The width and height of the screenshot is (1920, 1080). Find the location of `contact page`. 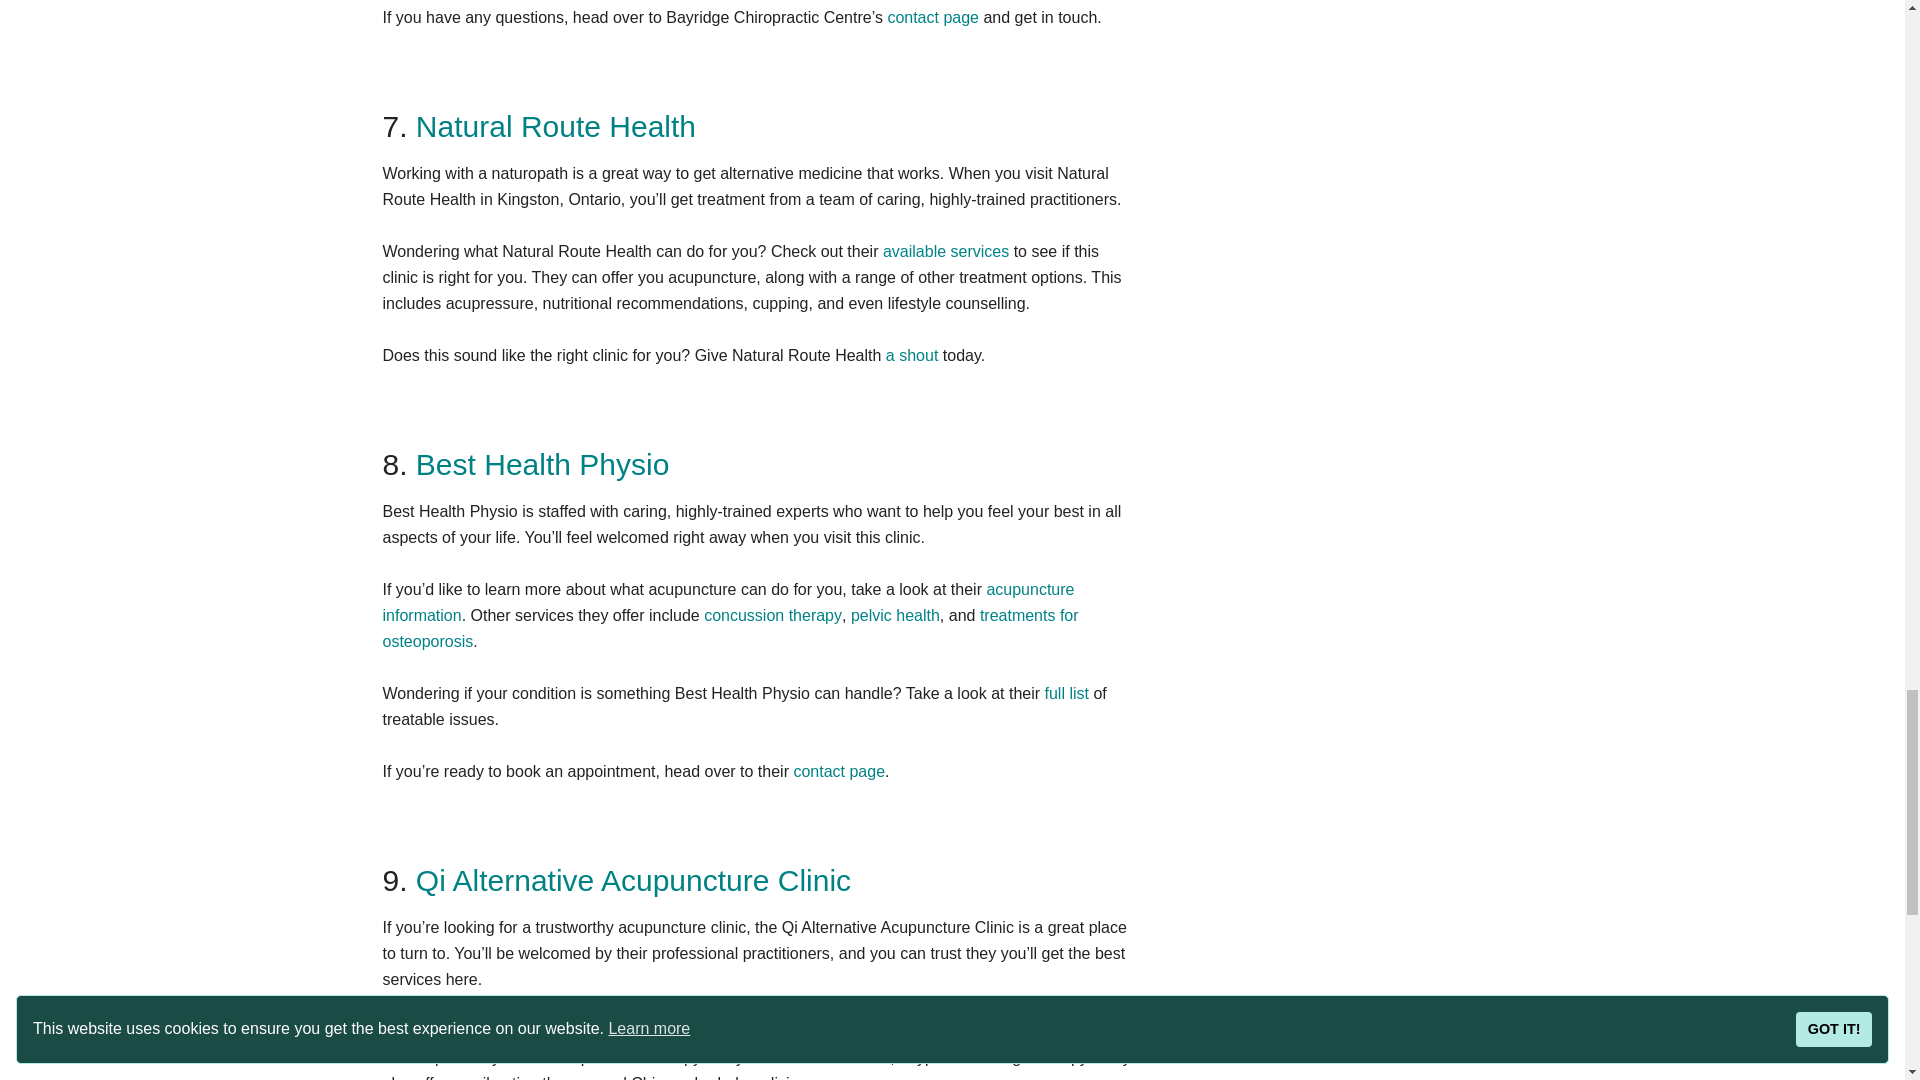

contact page is located at coordinates (933, 16).